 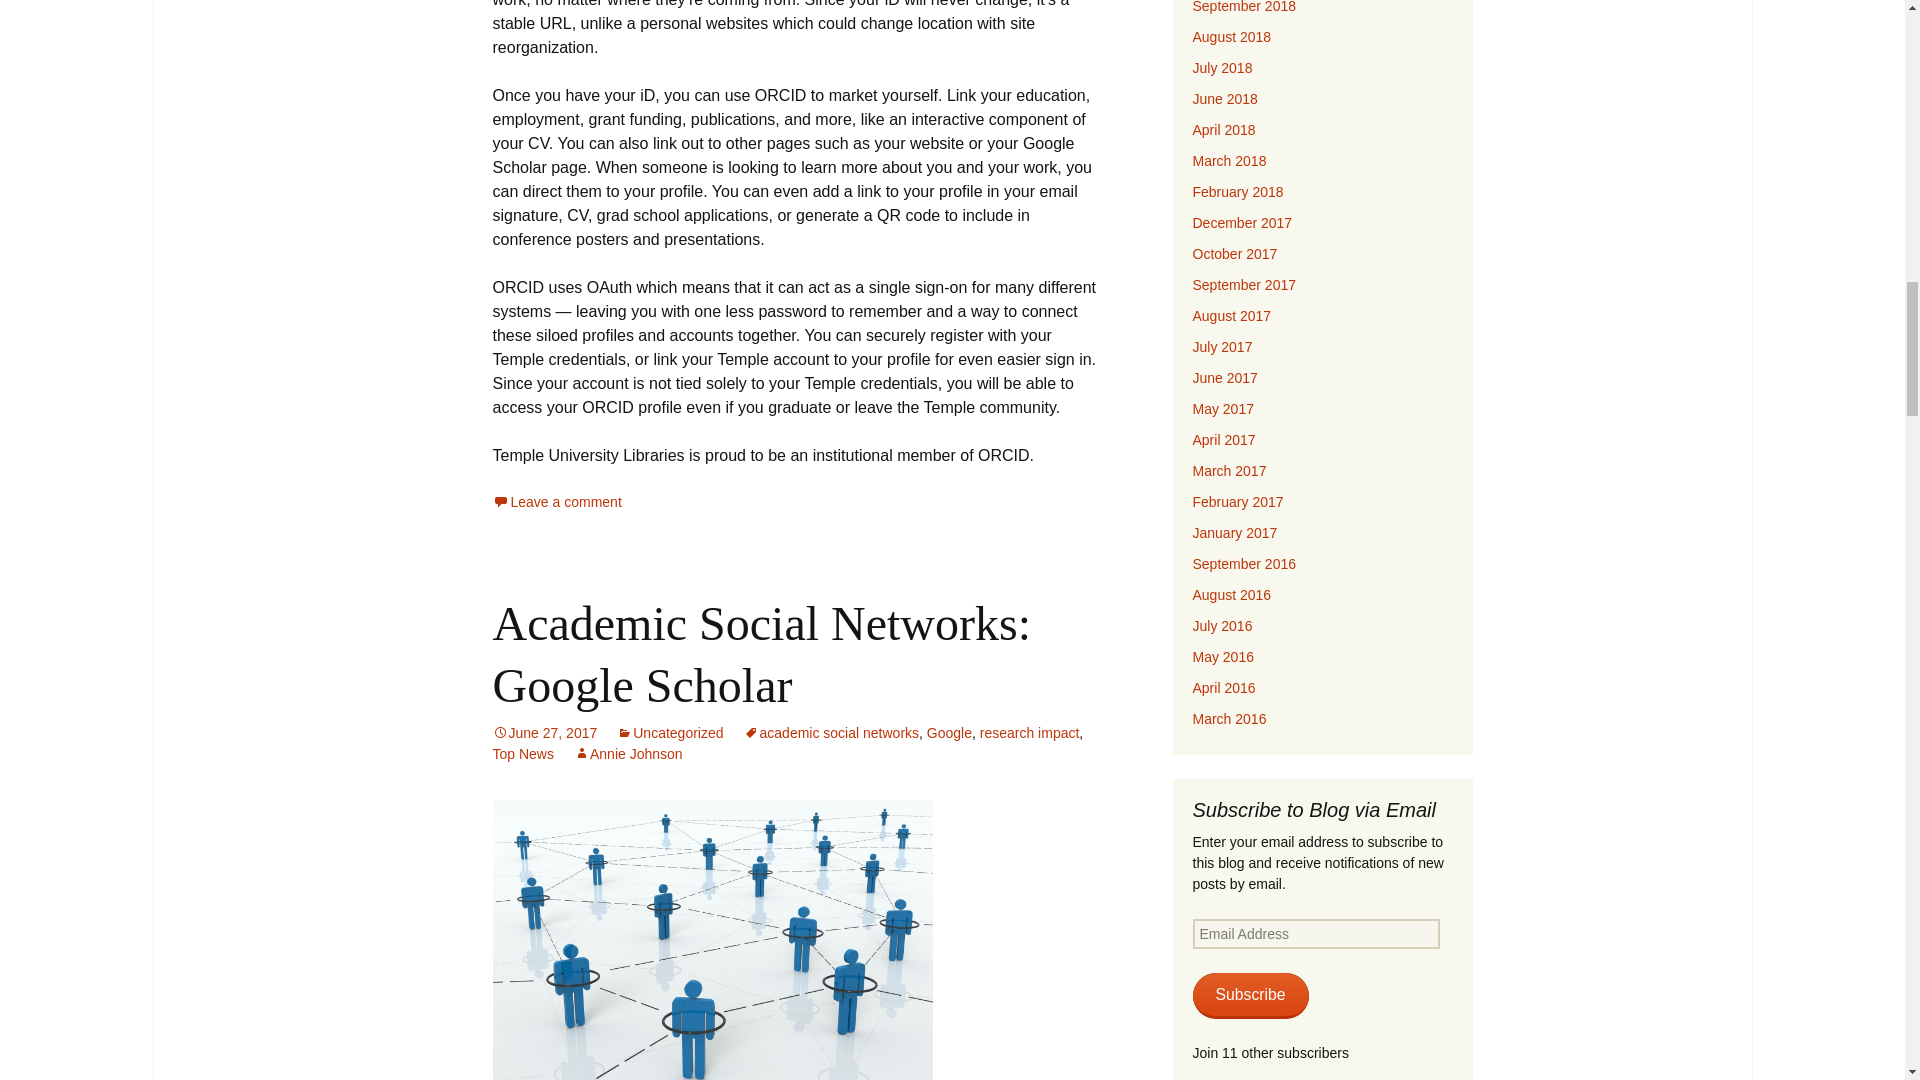 I want to click on Permalink to Academic Social Networks: Google Scholar, so click(x=544, y=732).